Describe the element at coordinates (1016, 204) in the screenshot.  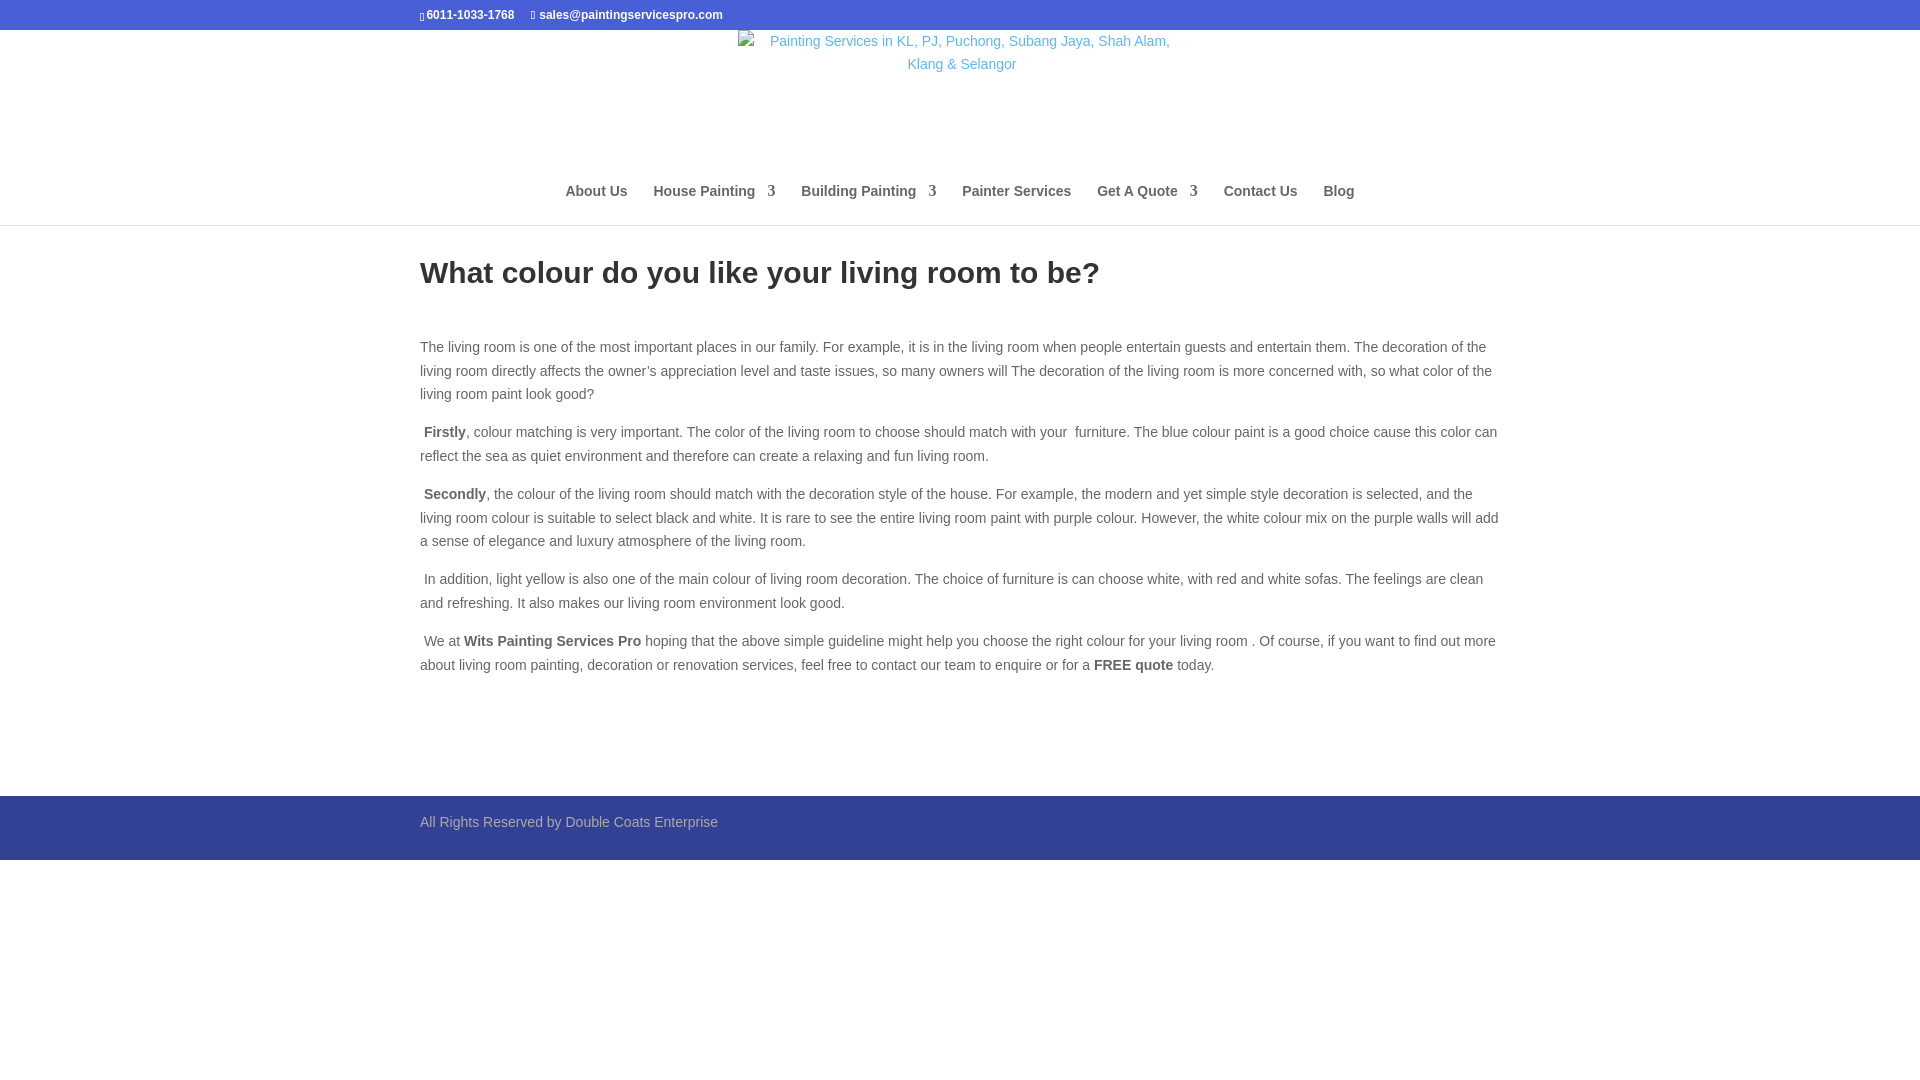
I see `Painter Services` at that location.